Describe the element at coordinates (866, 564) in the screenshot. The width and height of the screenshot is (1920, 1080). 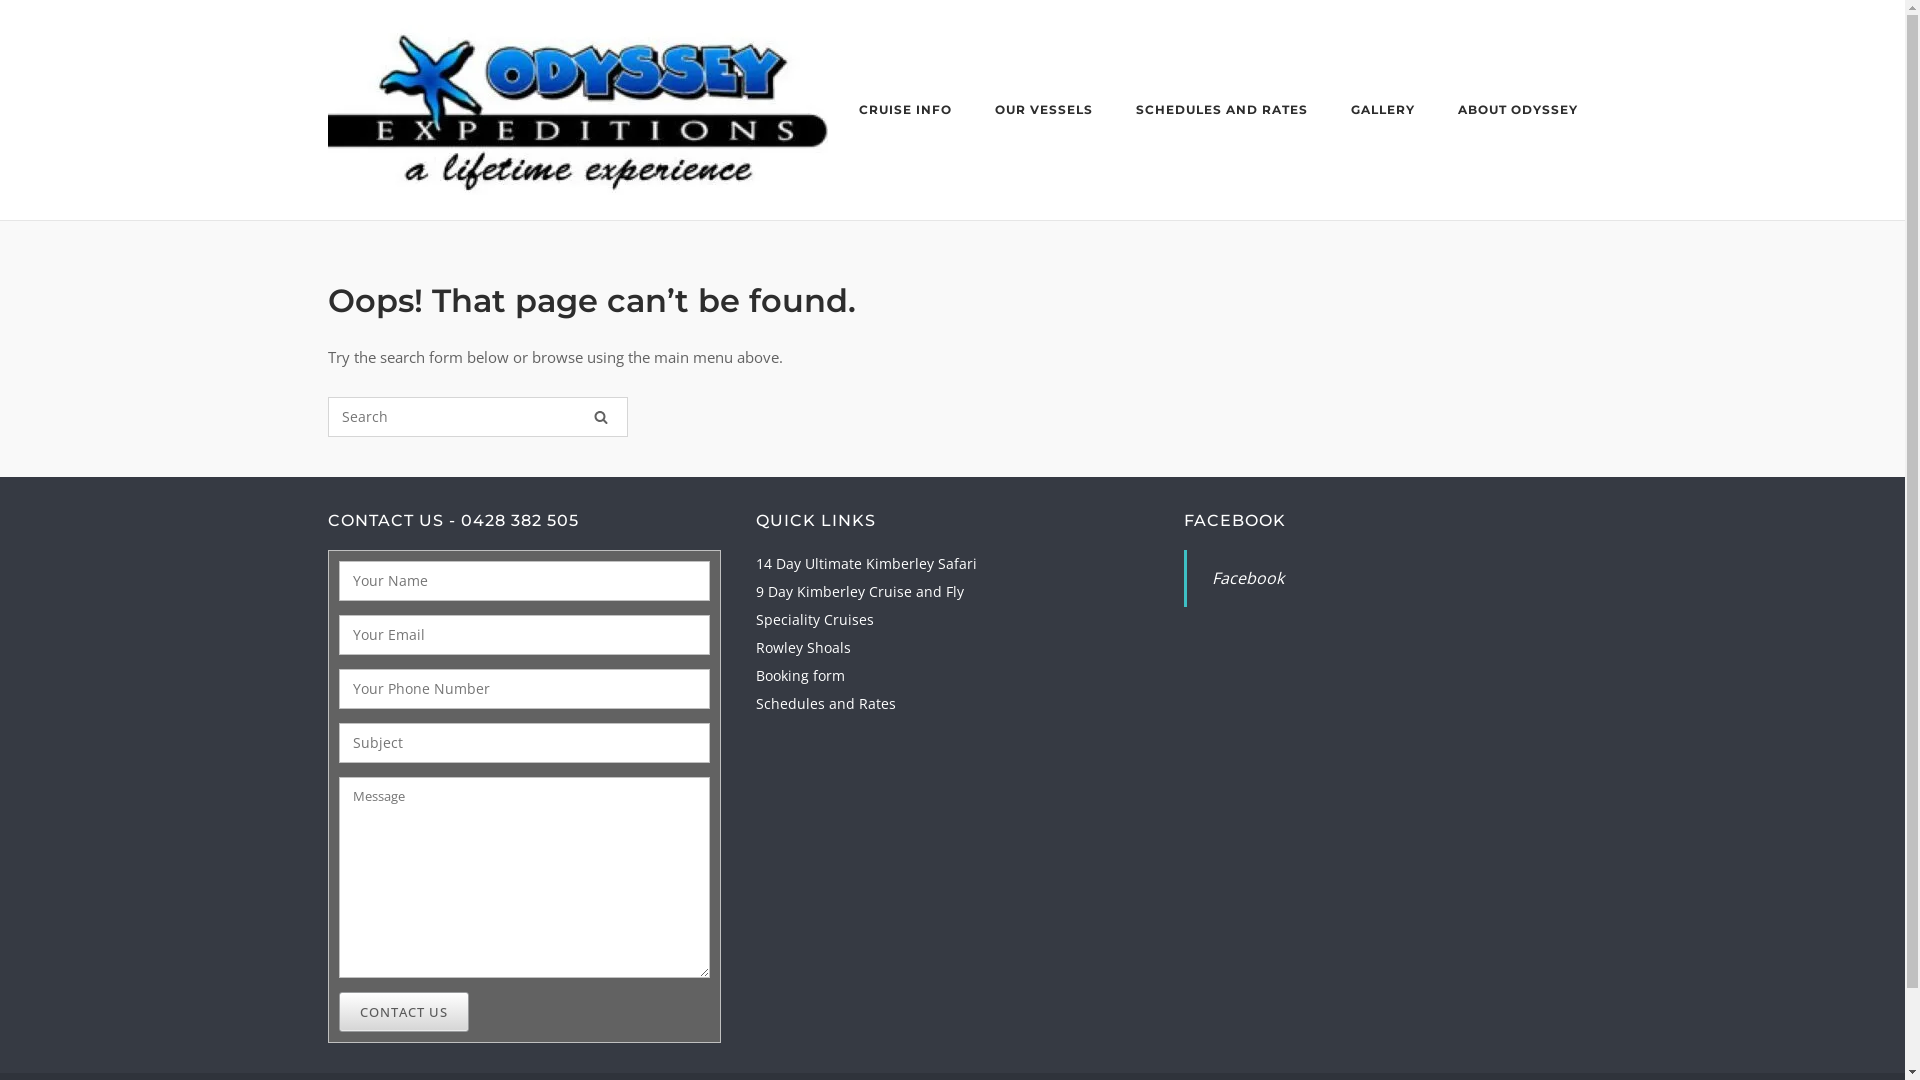
I see `14 Day Ultimate Kimberley Safari` at that location.